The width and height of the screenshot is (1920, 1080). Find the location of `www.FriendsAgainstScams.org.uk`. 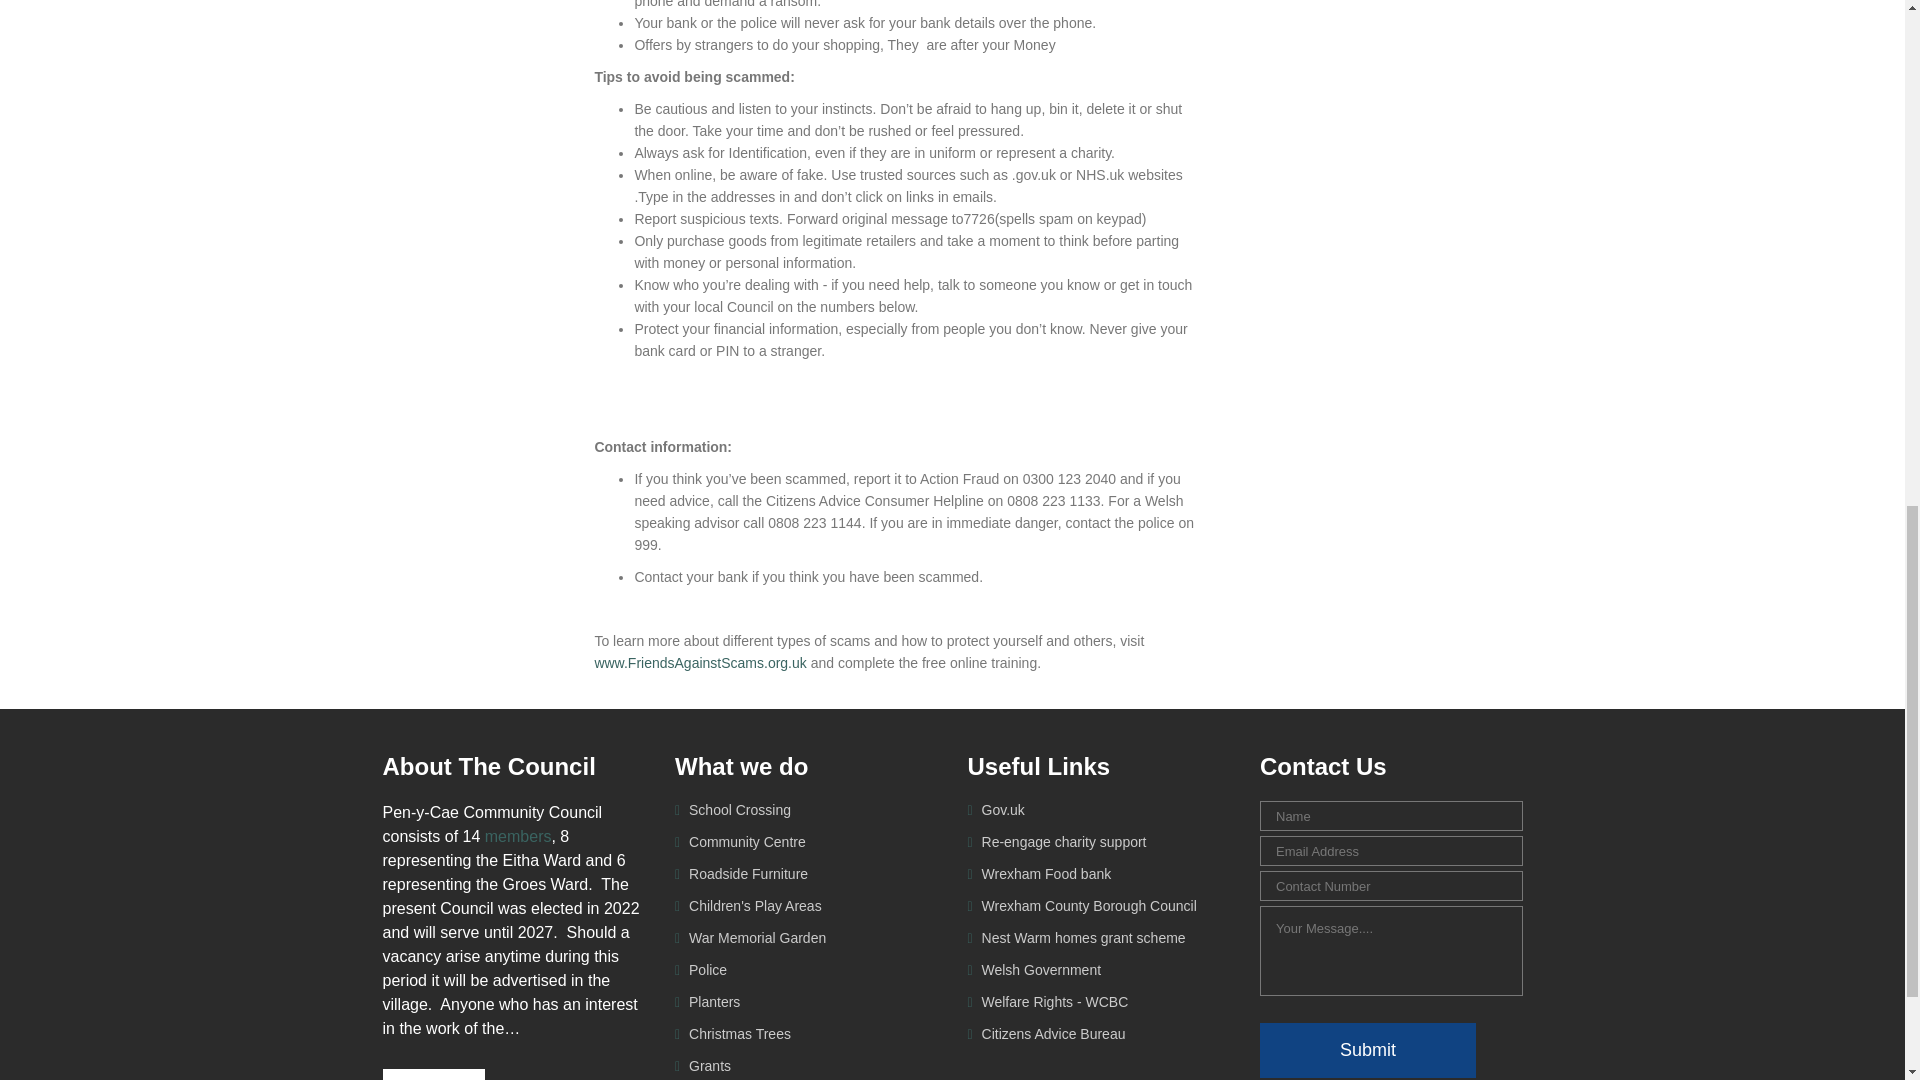

www.FriendsAgainstScams.org.uk is located at coordinates (700, 662).